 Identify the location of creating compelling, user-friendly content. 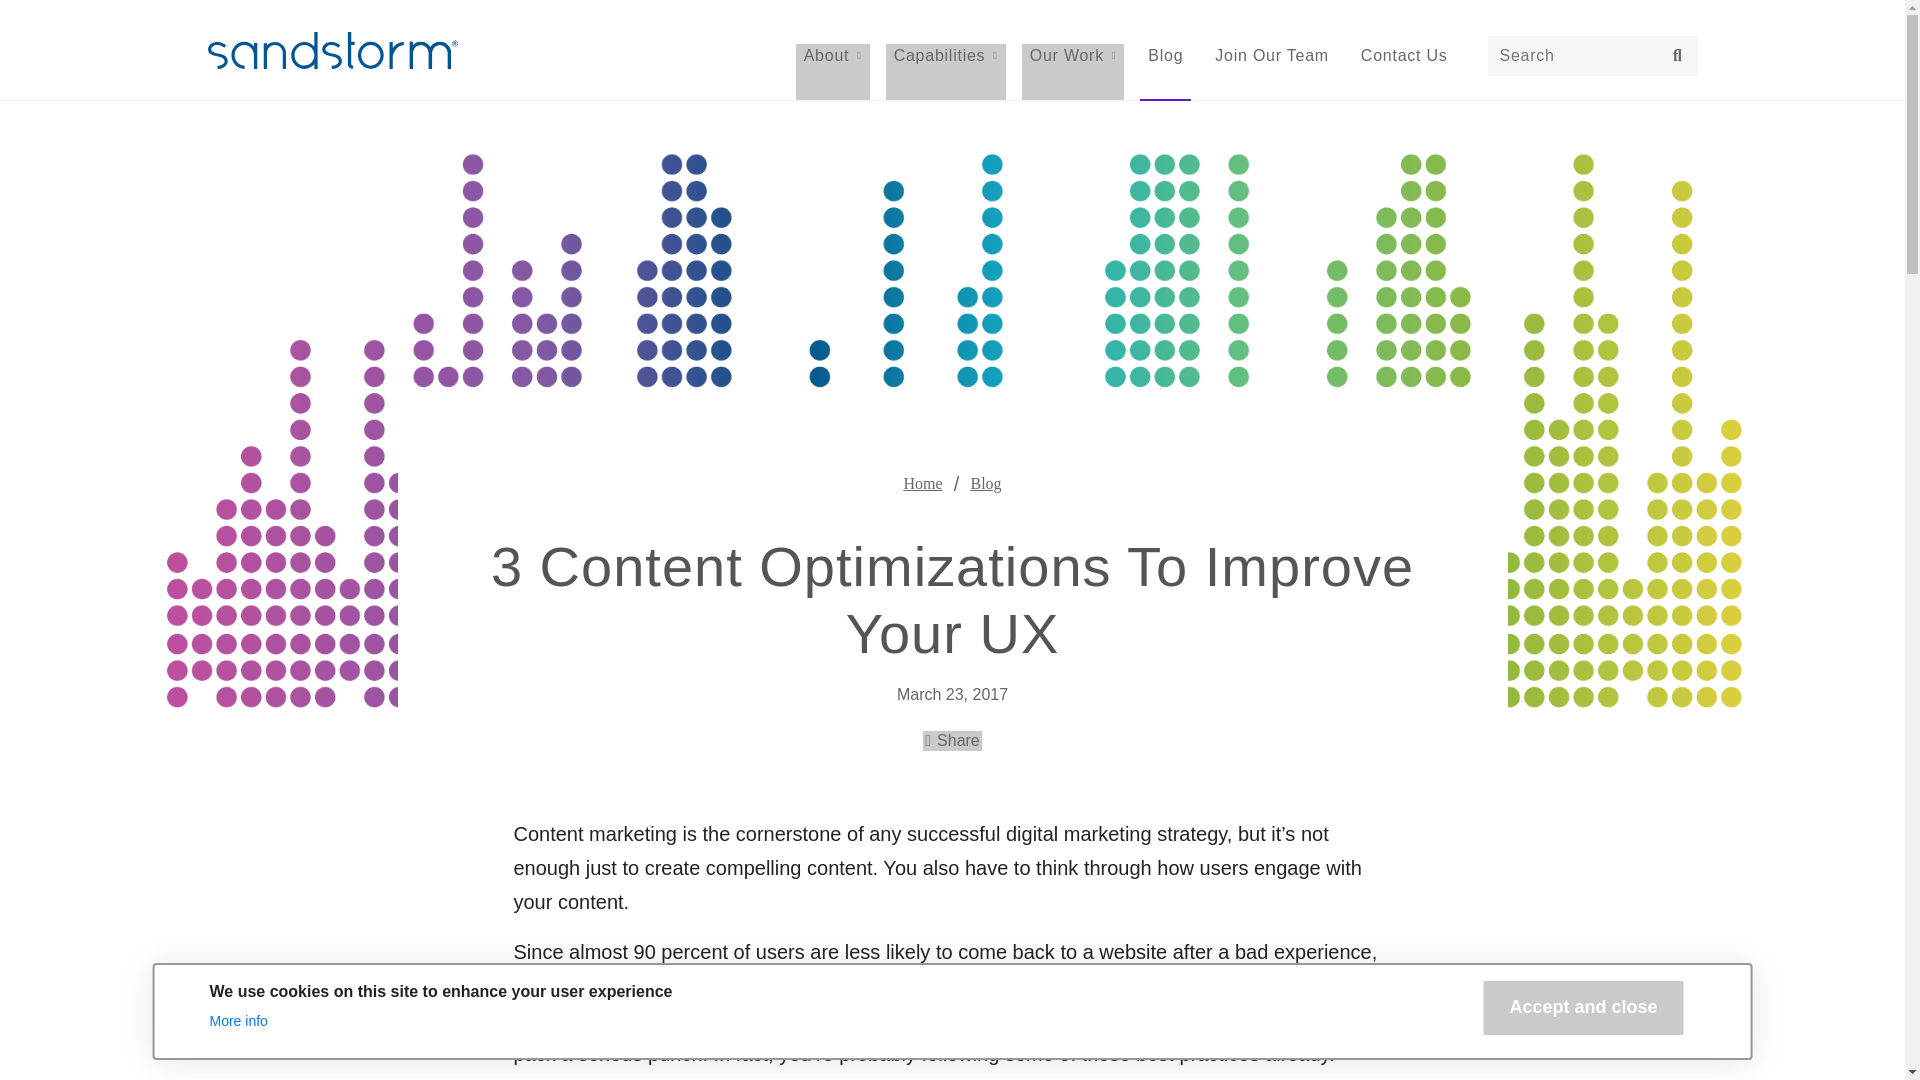
(906, 1003).